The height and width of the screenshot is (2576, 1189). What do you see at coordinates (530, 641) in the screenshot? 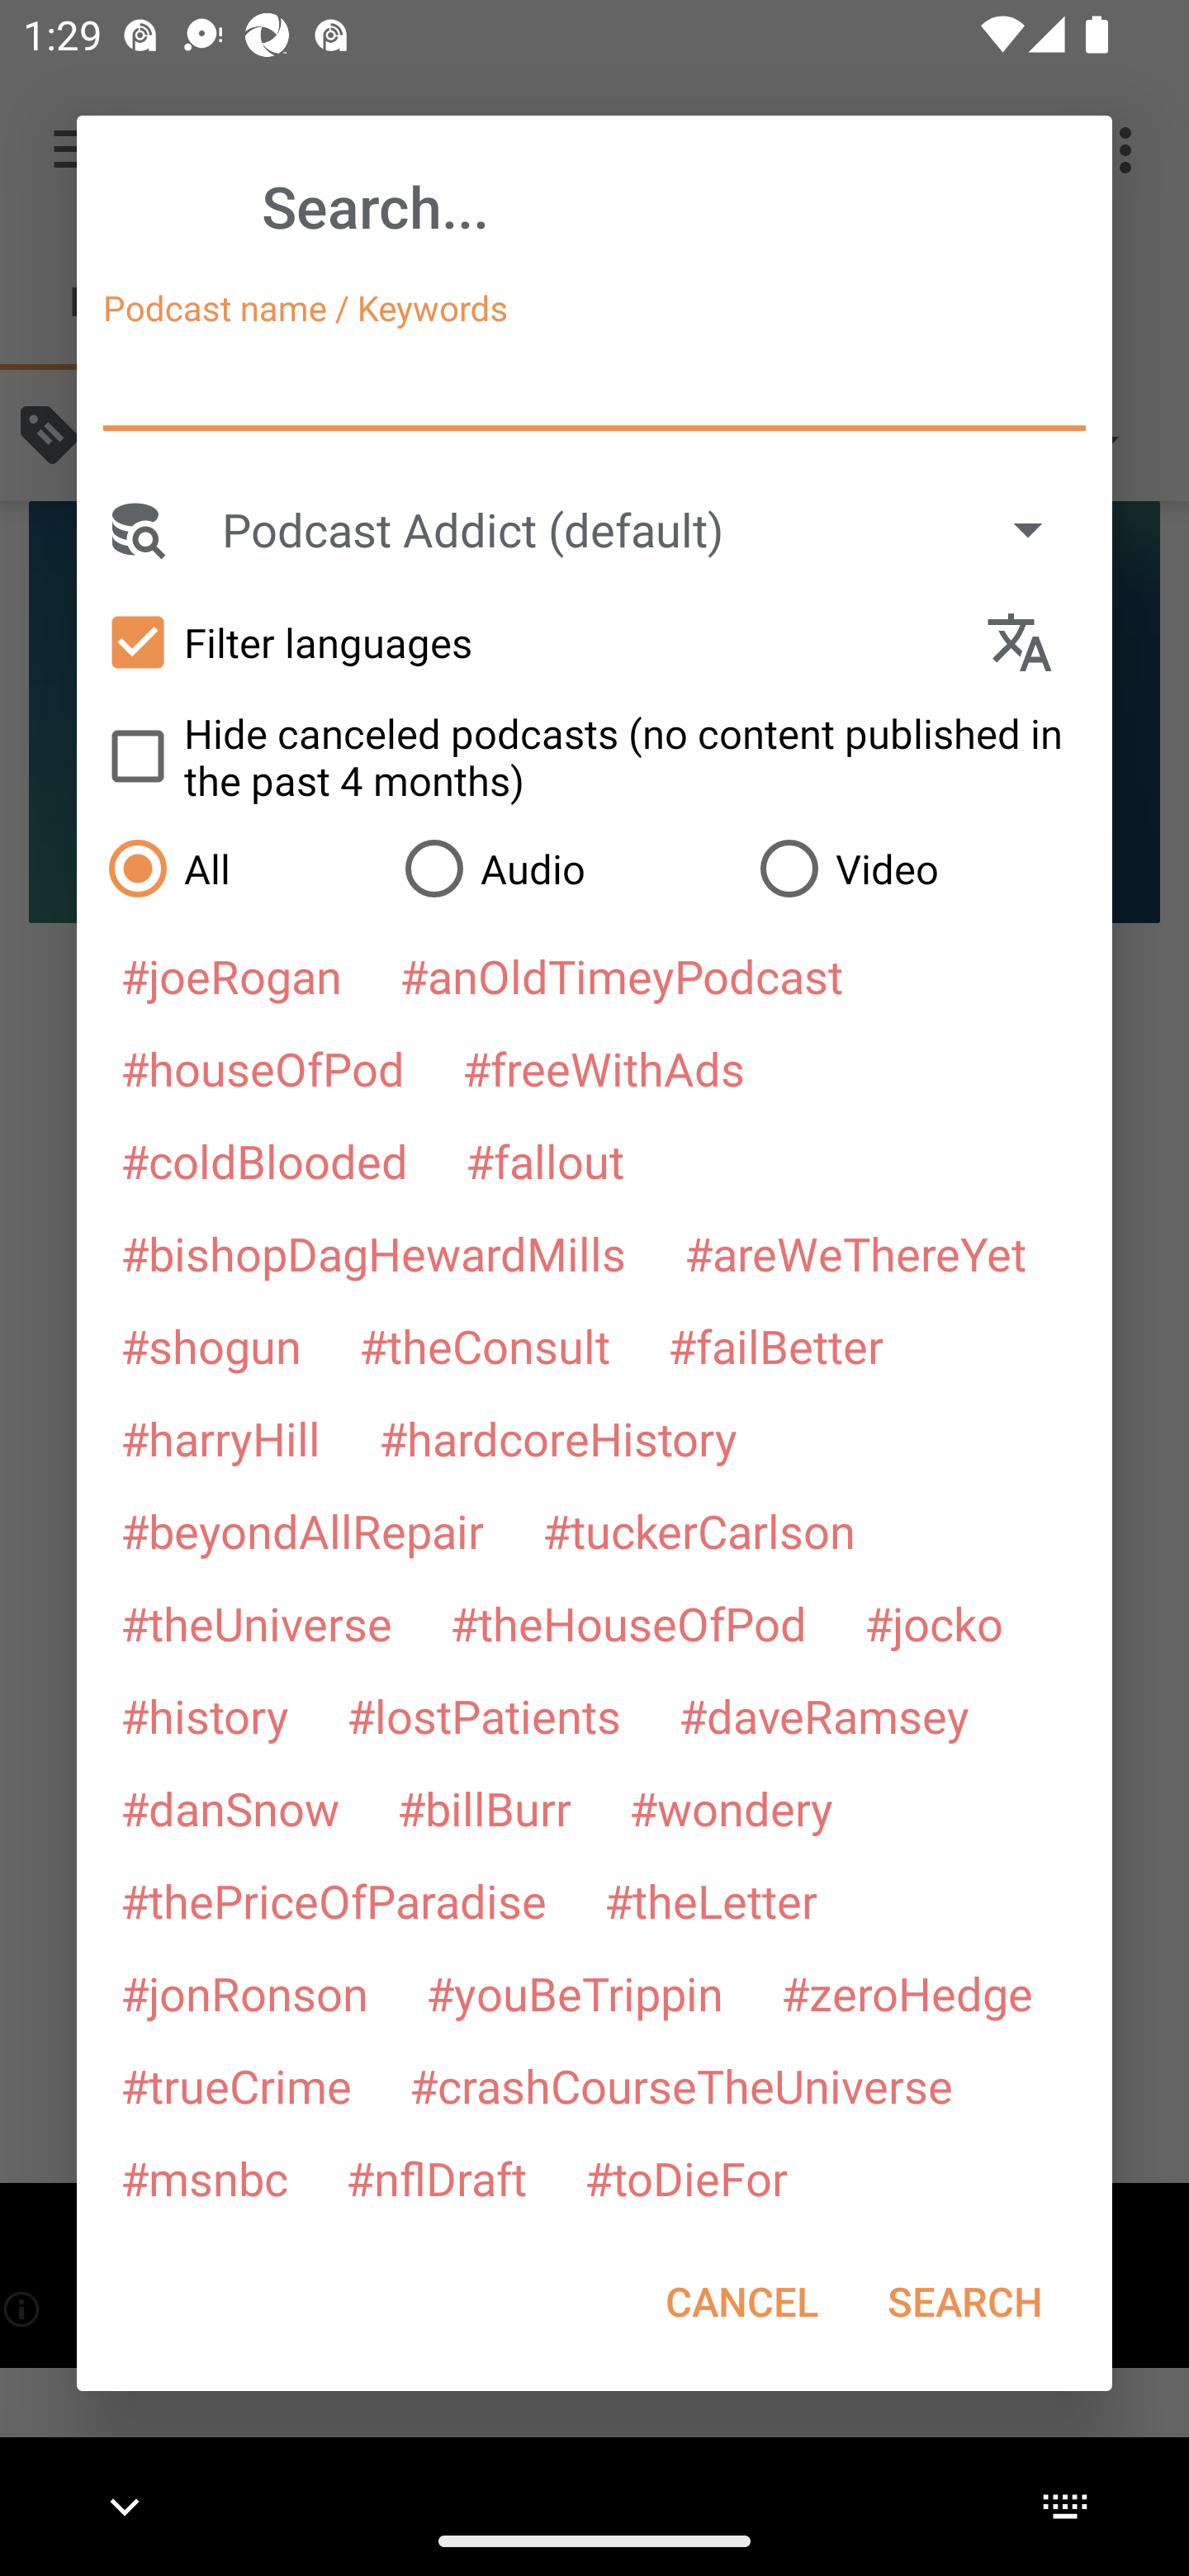
I see `Filter languages` at bounding box center [530, 641].